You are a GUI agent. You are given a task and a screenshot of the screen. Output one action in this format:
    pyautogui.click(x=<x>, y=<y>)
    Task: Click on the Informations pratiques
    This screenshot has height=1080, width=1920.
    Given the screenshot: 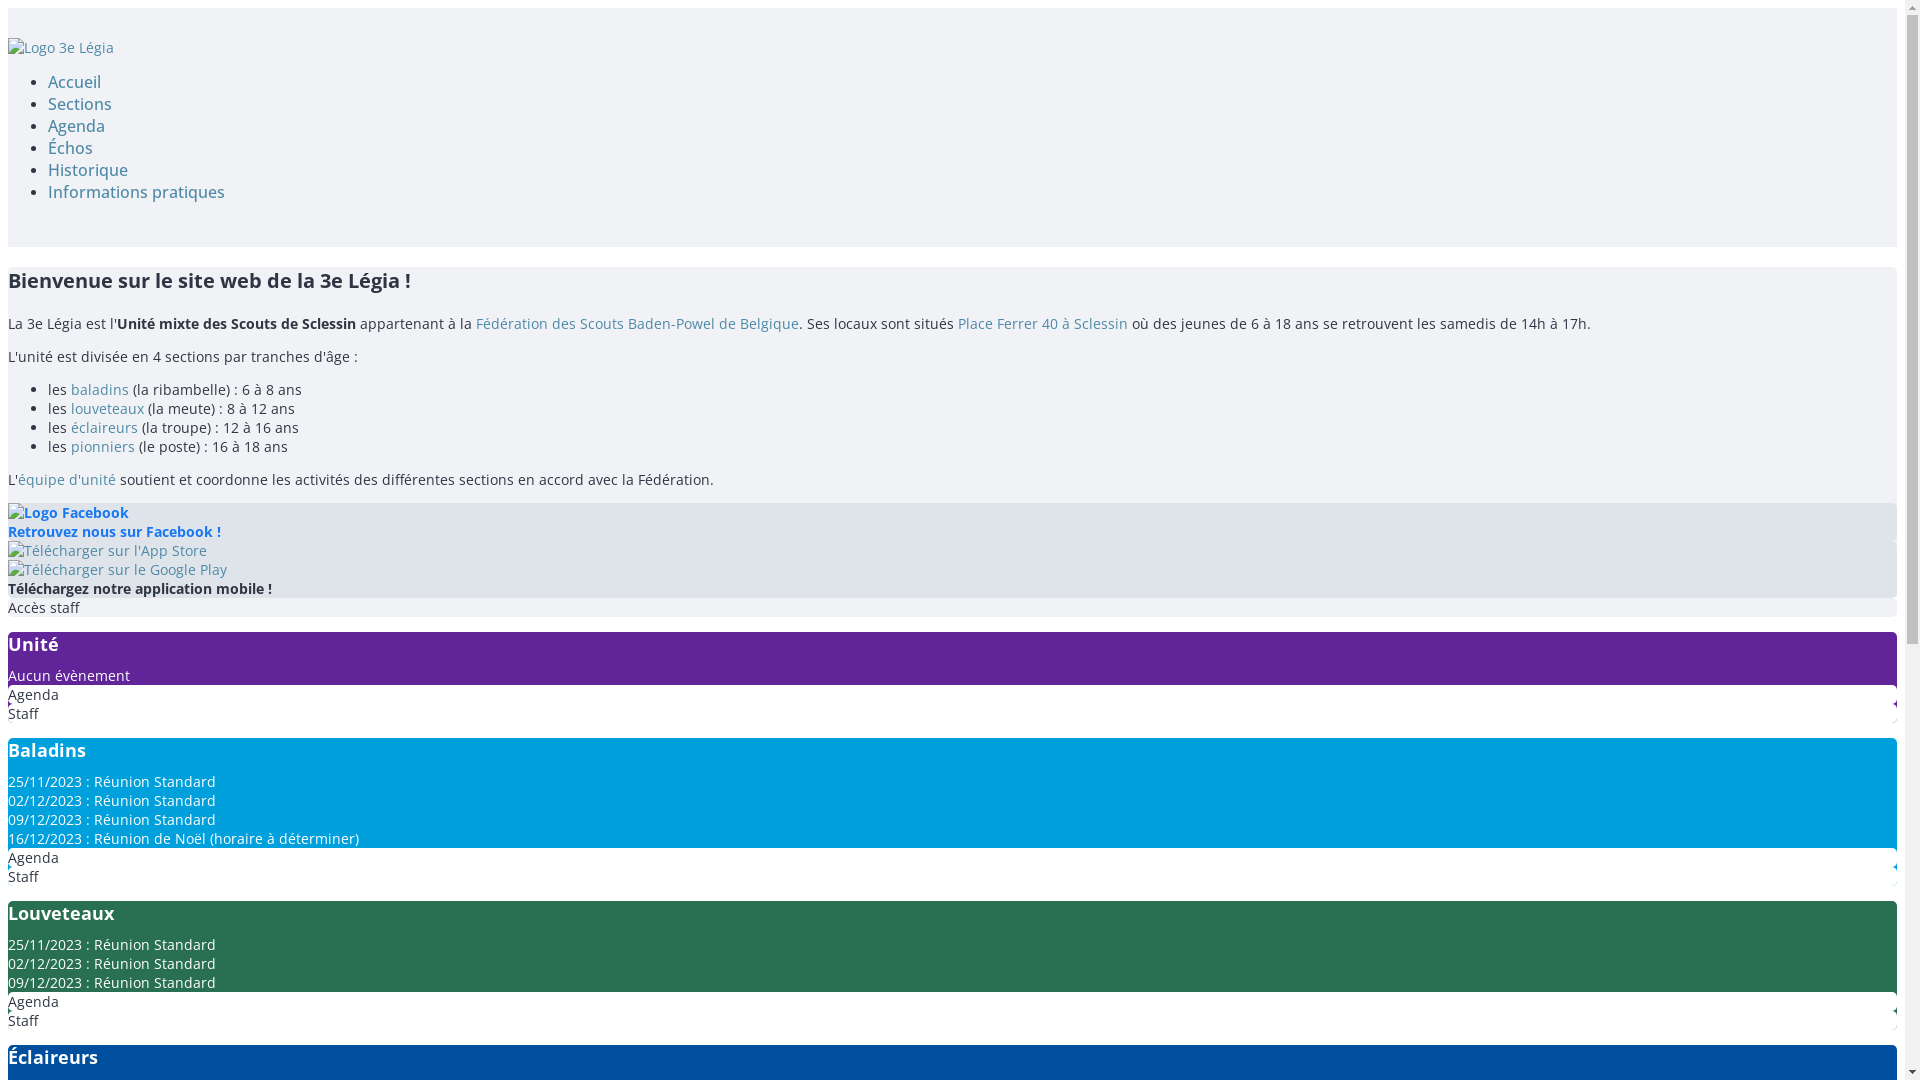 What is the action you would take?
    pyautogui.click(x=136, y=192)
    